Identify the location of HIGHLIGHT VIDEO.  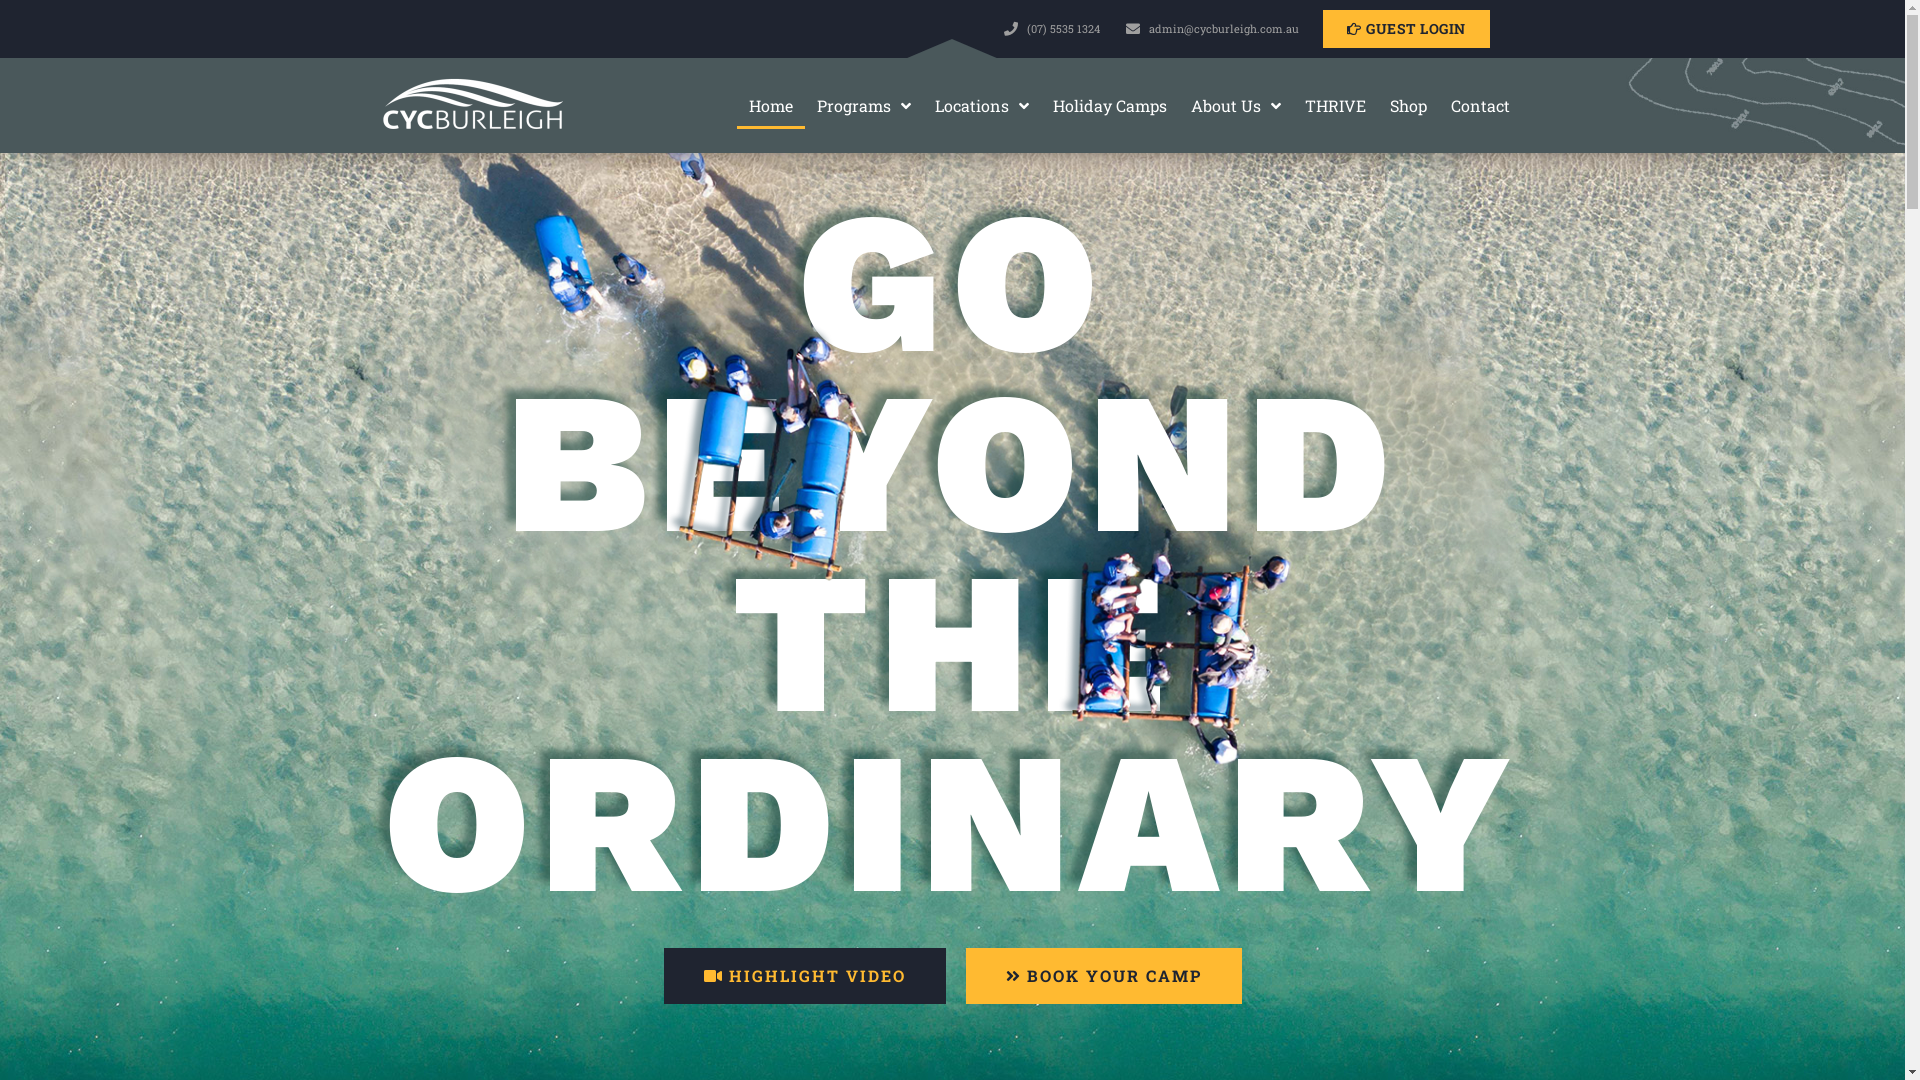
(805, 976).